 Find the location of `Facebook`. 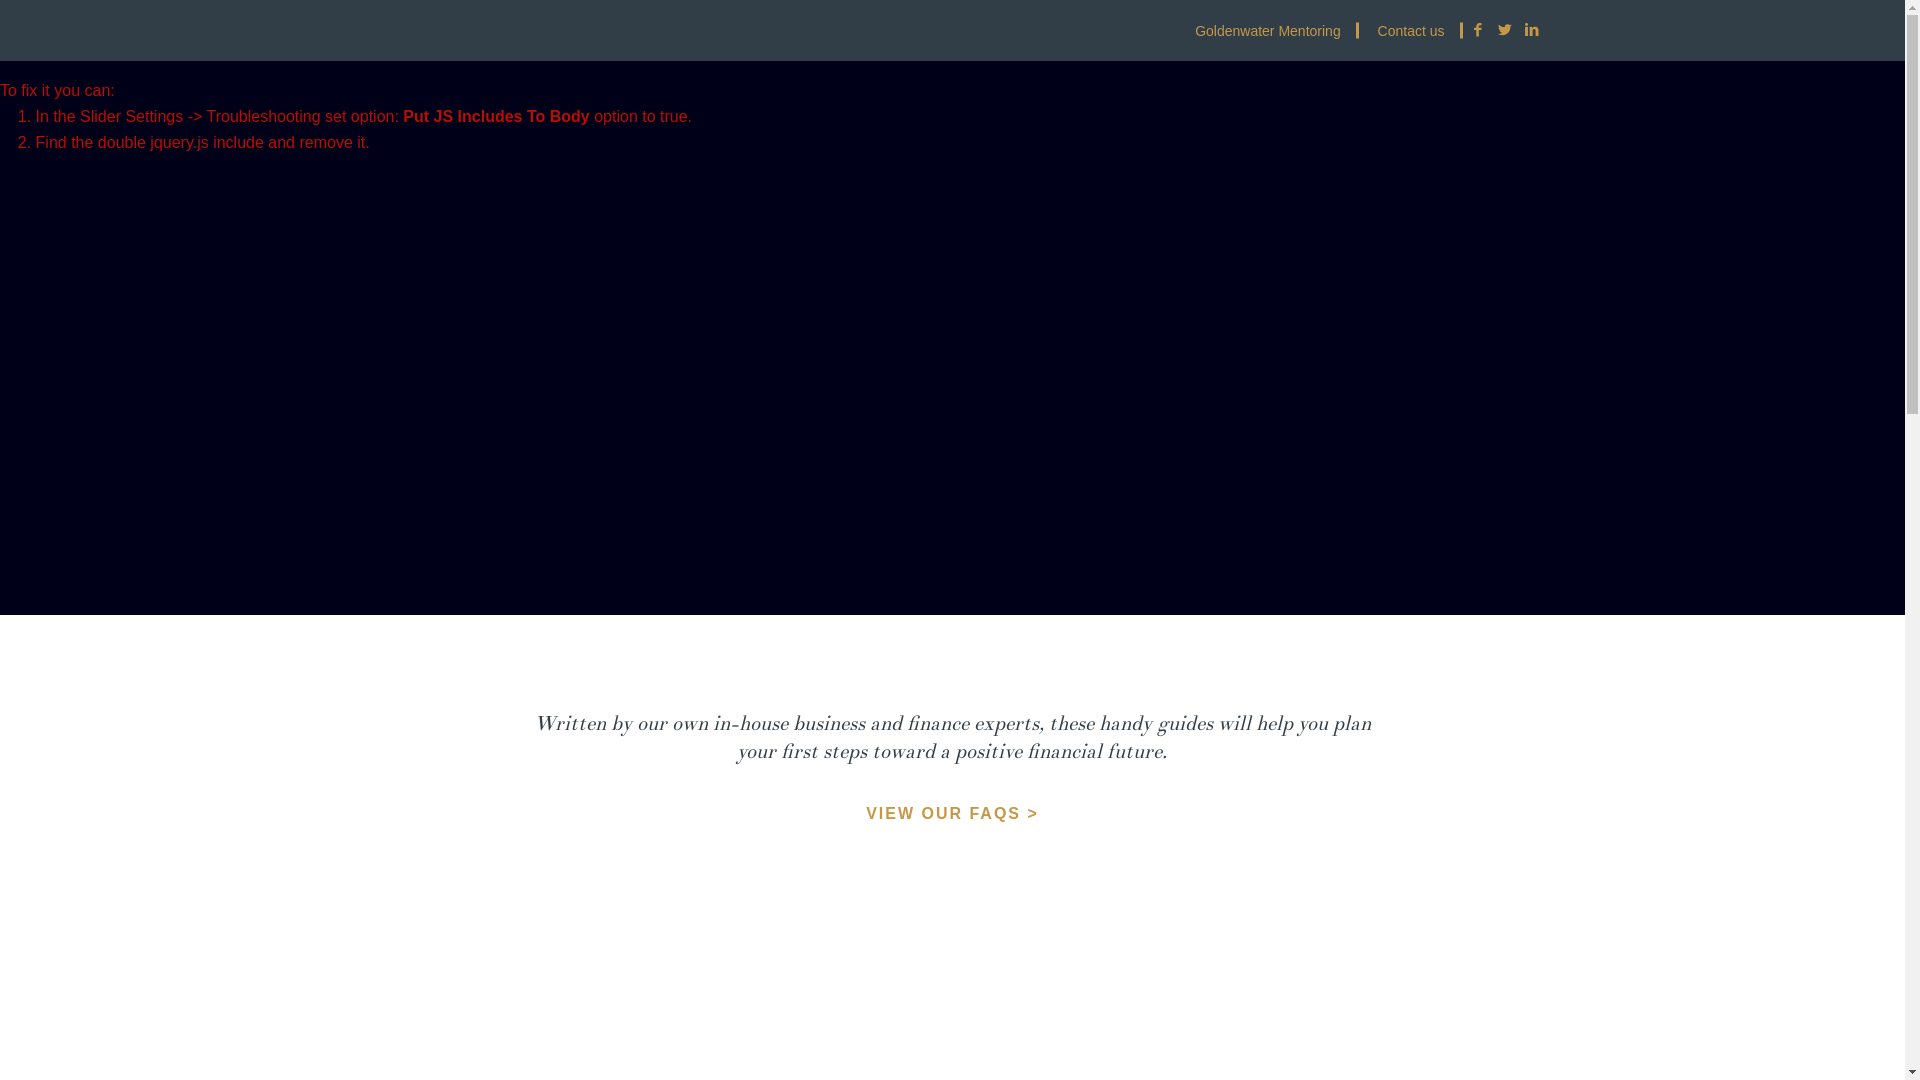

Facebook is located at coordinates (1478, 30).